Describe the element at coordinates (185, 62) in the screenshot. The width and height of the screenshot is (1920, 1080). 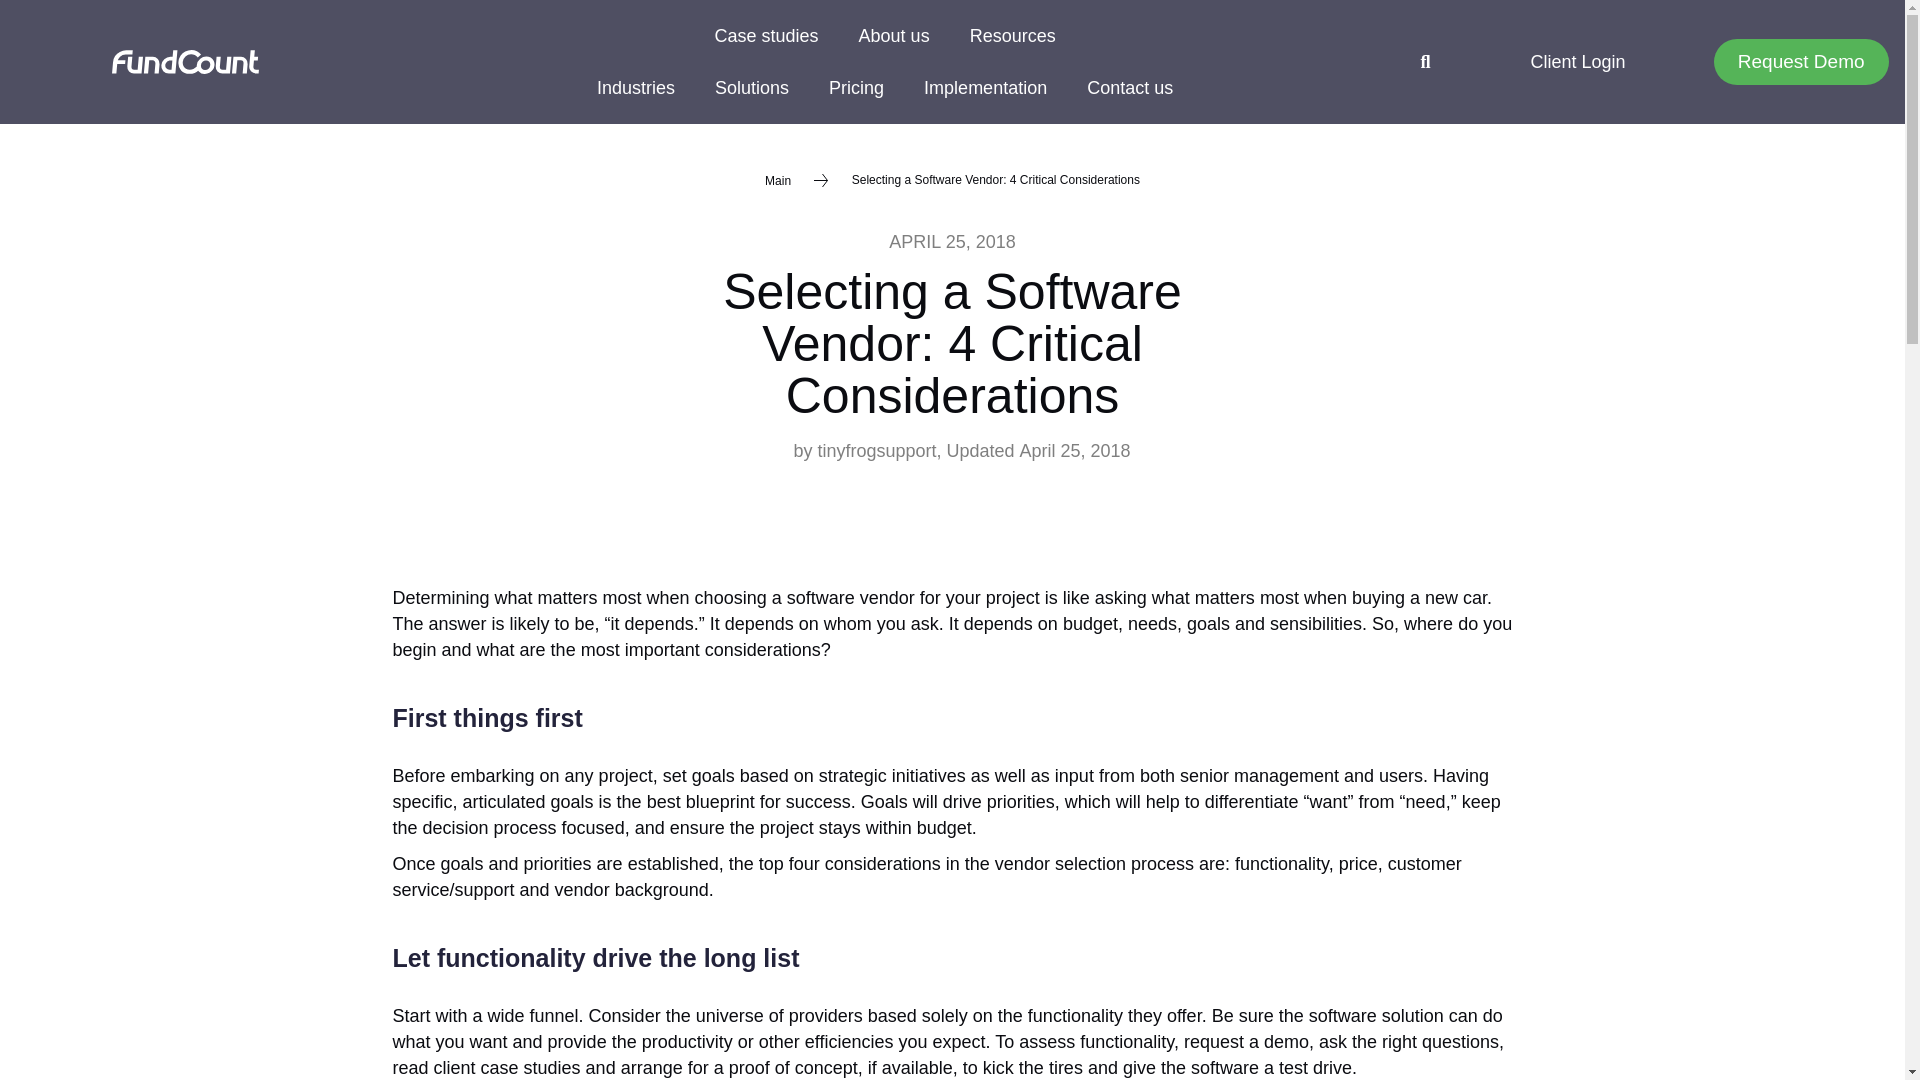
I see `white-logo-svg` at that location.